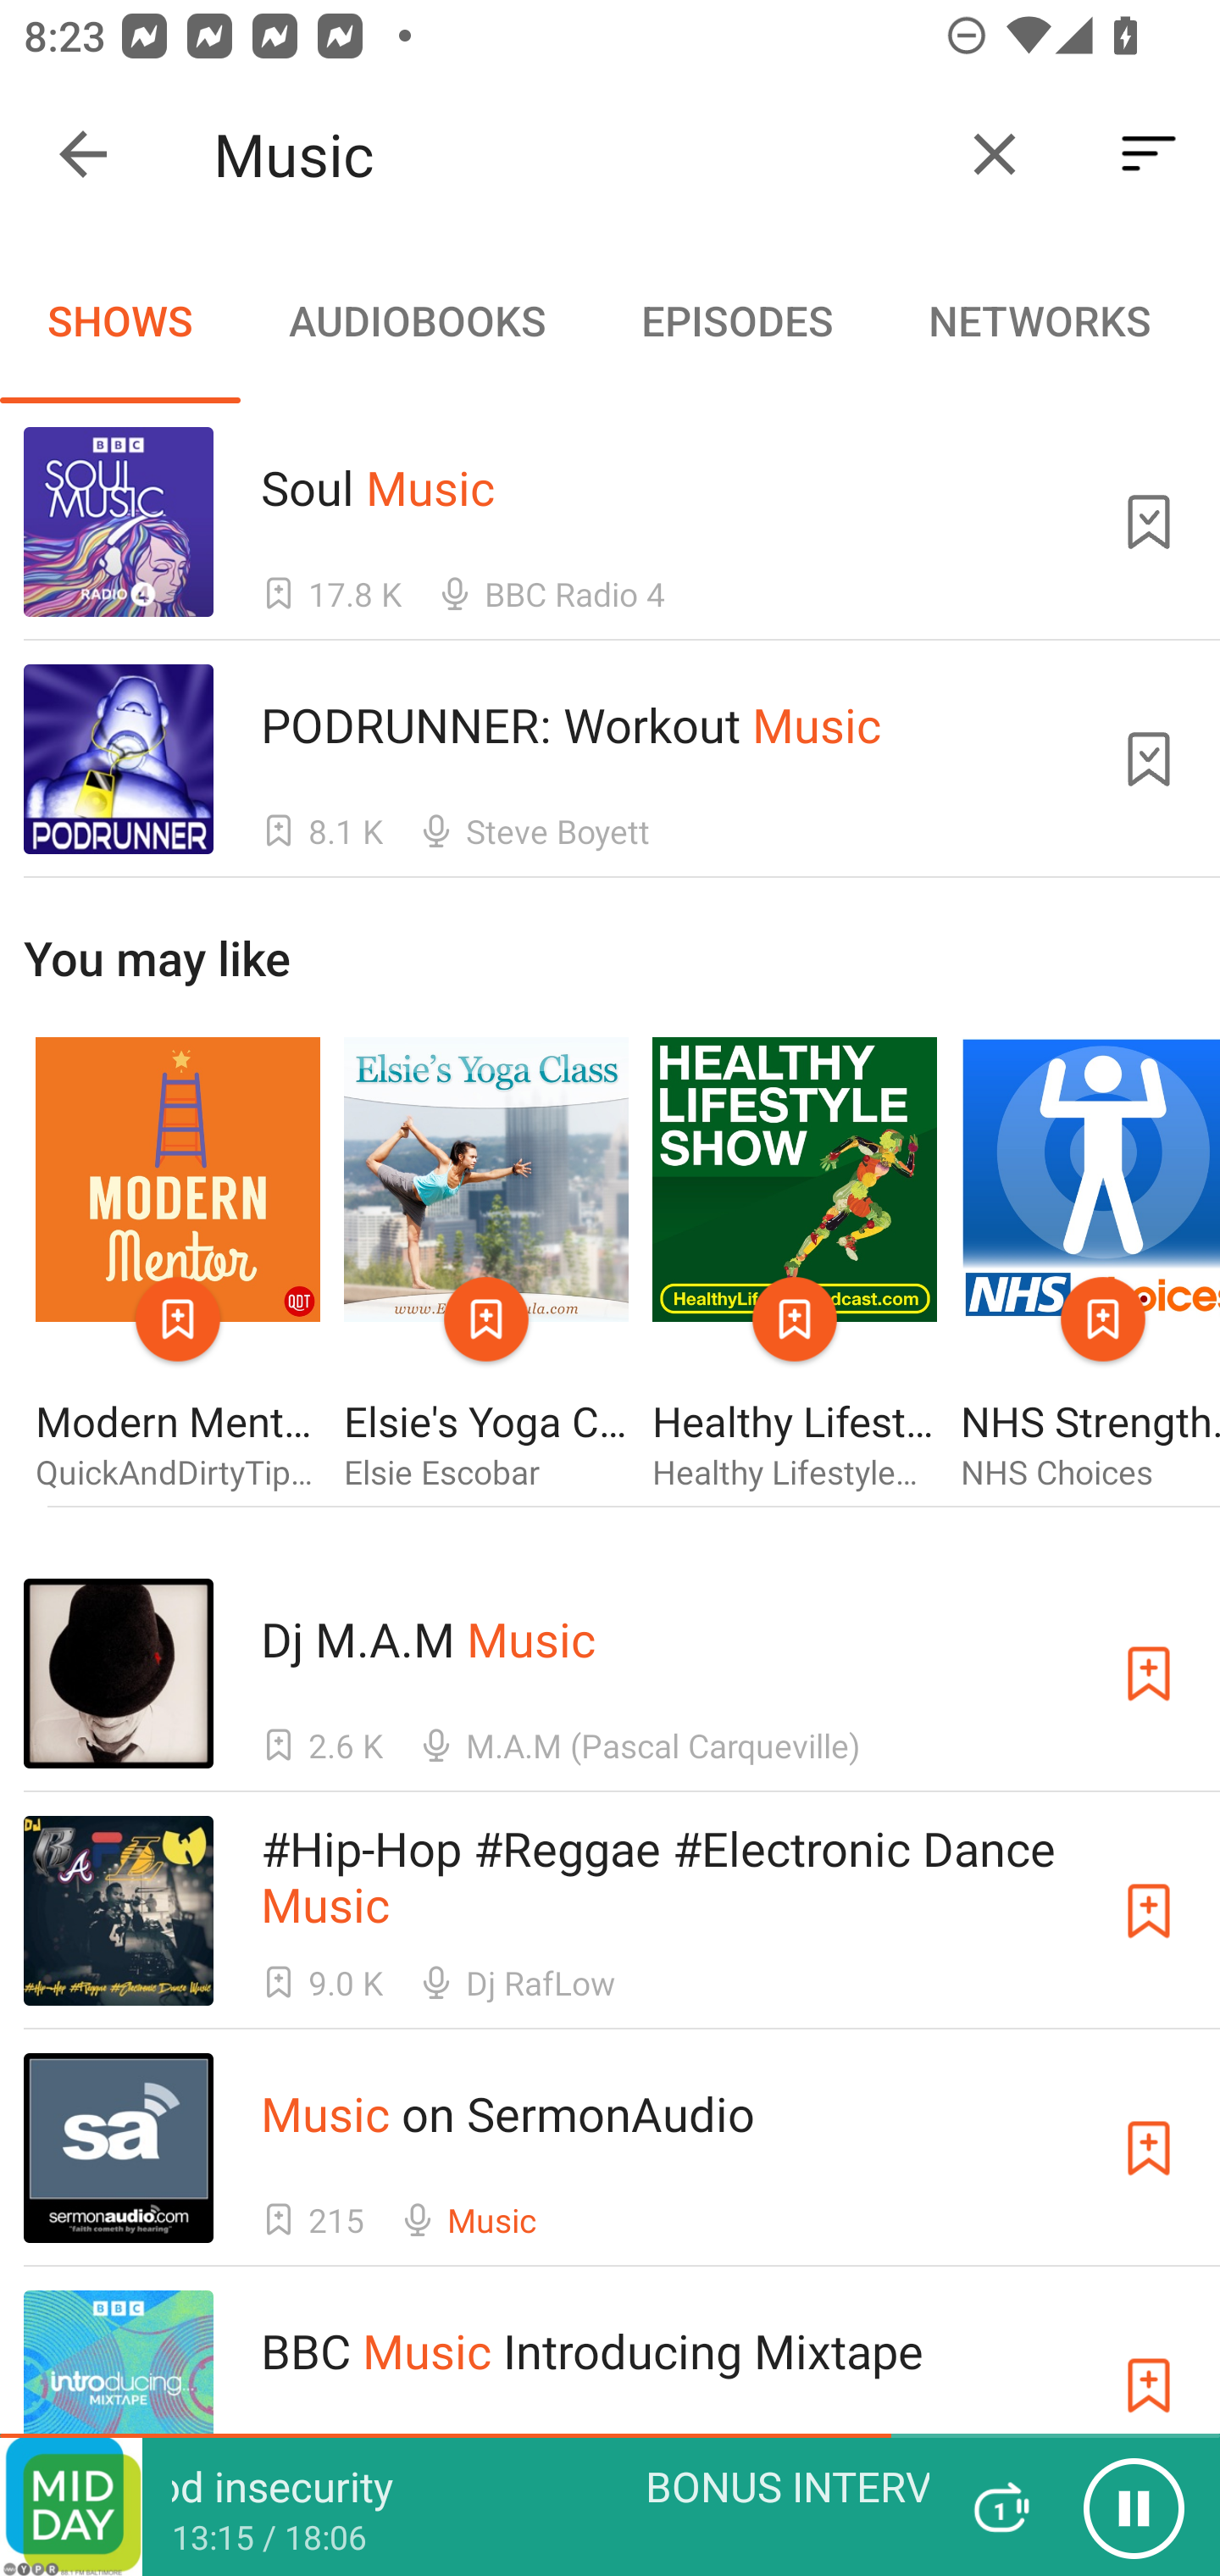  I want to click on Pause, so click(1134, 2507).